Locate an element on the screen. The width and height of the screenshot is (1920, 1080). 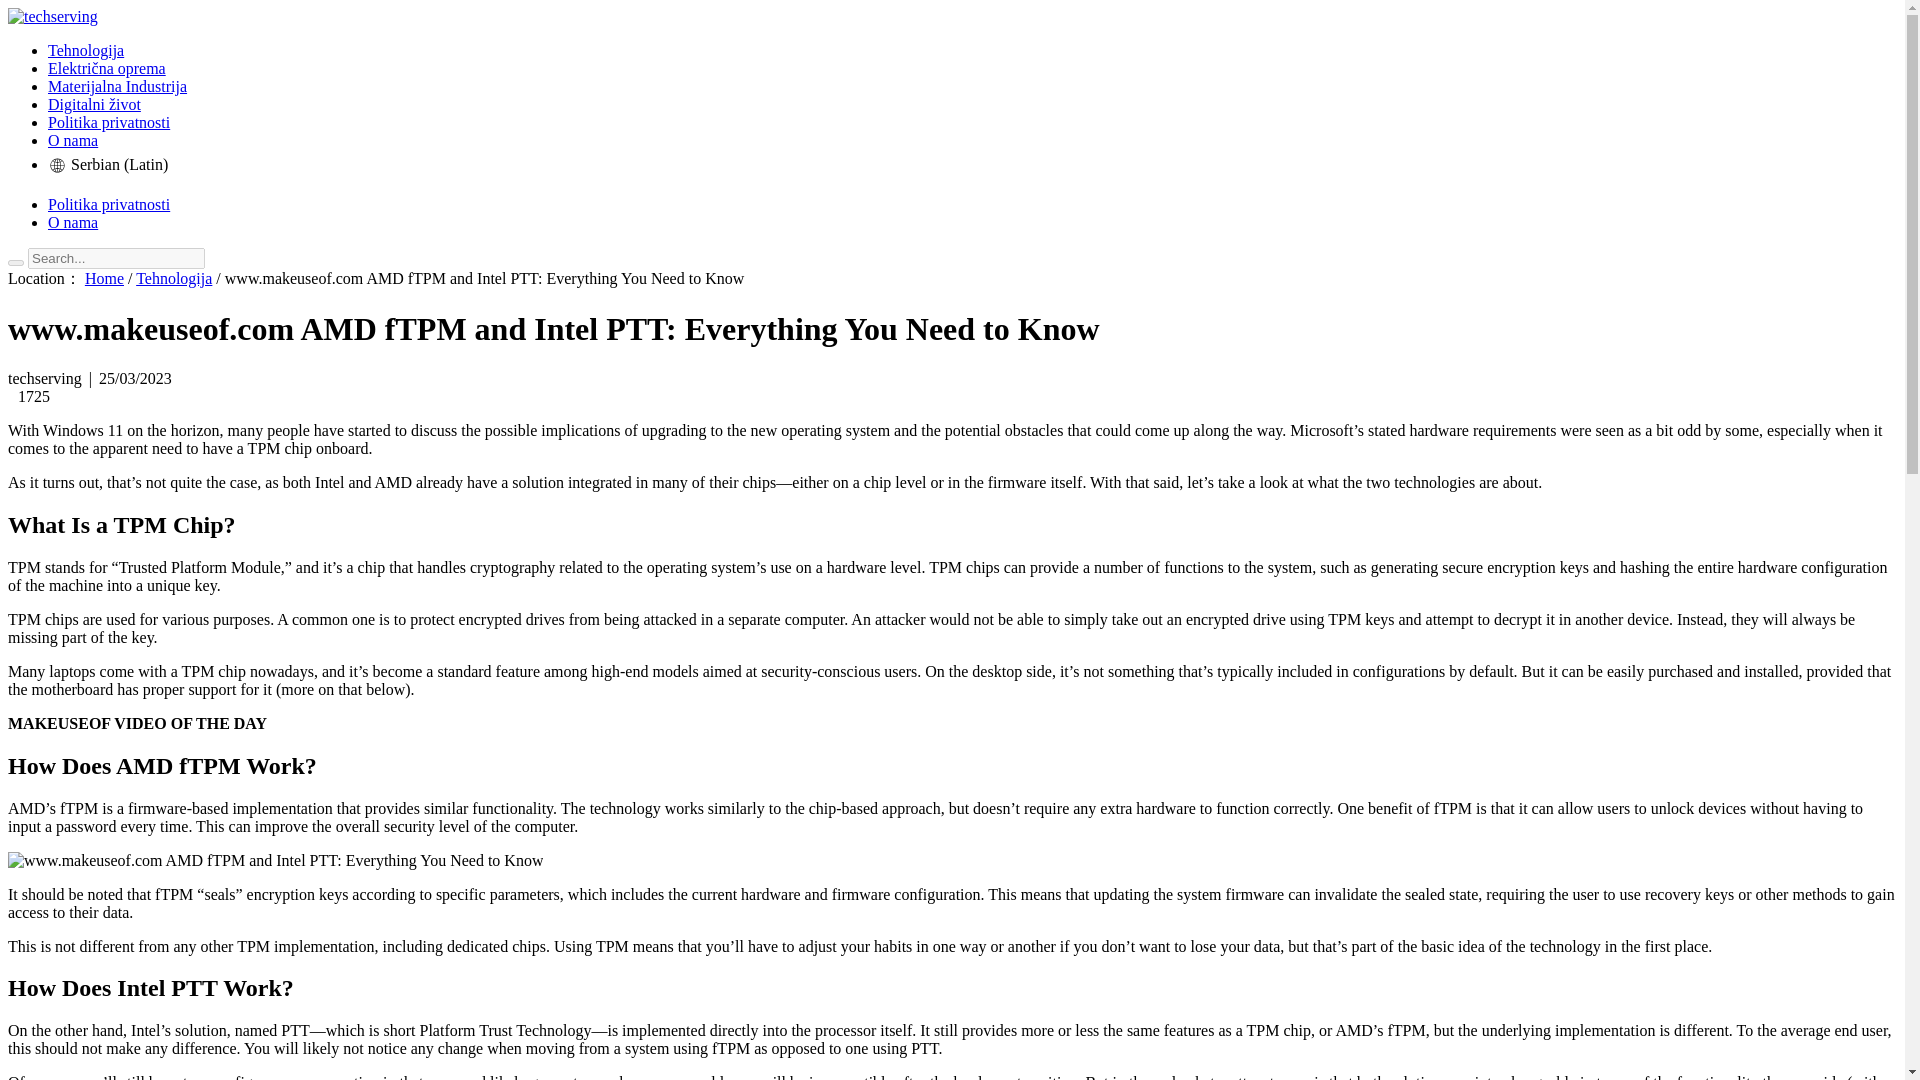
Tehnologija is located at coordinates (86, 50).